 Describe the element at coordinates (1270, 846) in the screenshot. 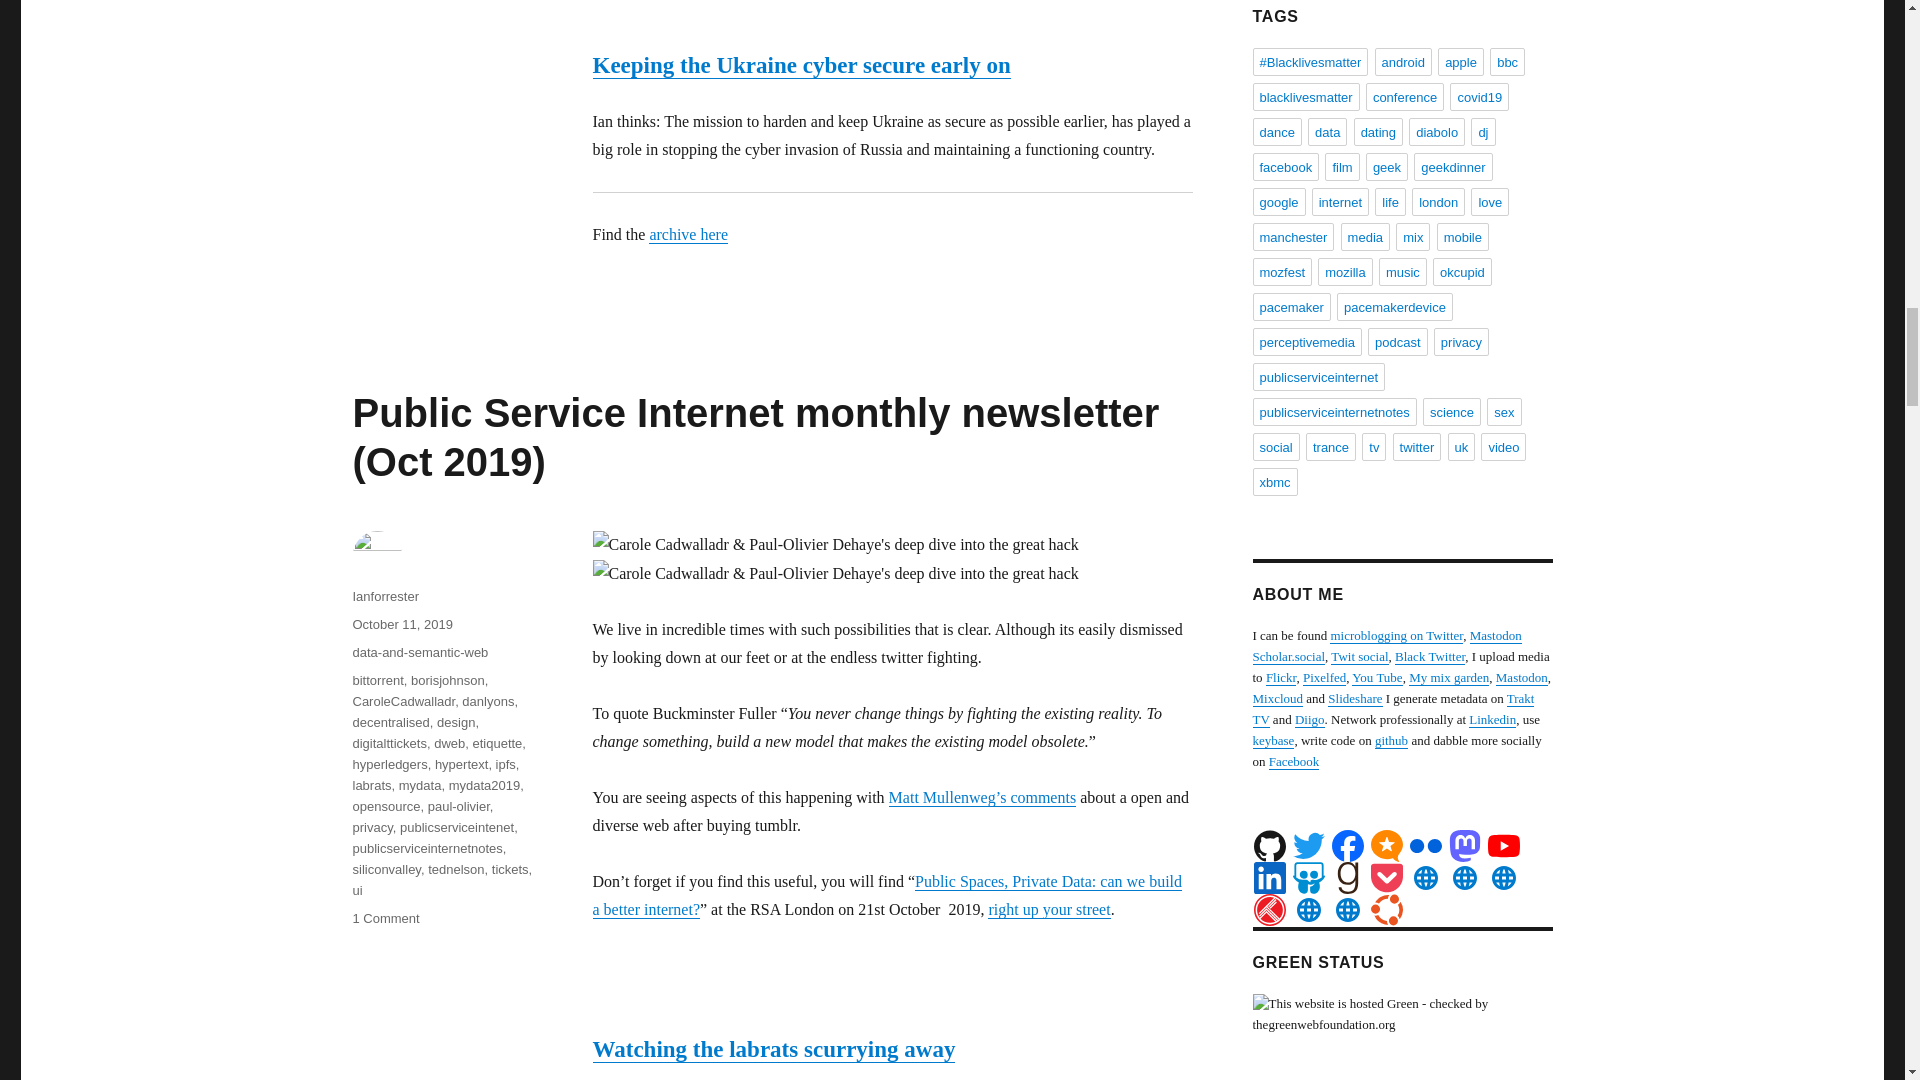

I see `GitHub` at that location.